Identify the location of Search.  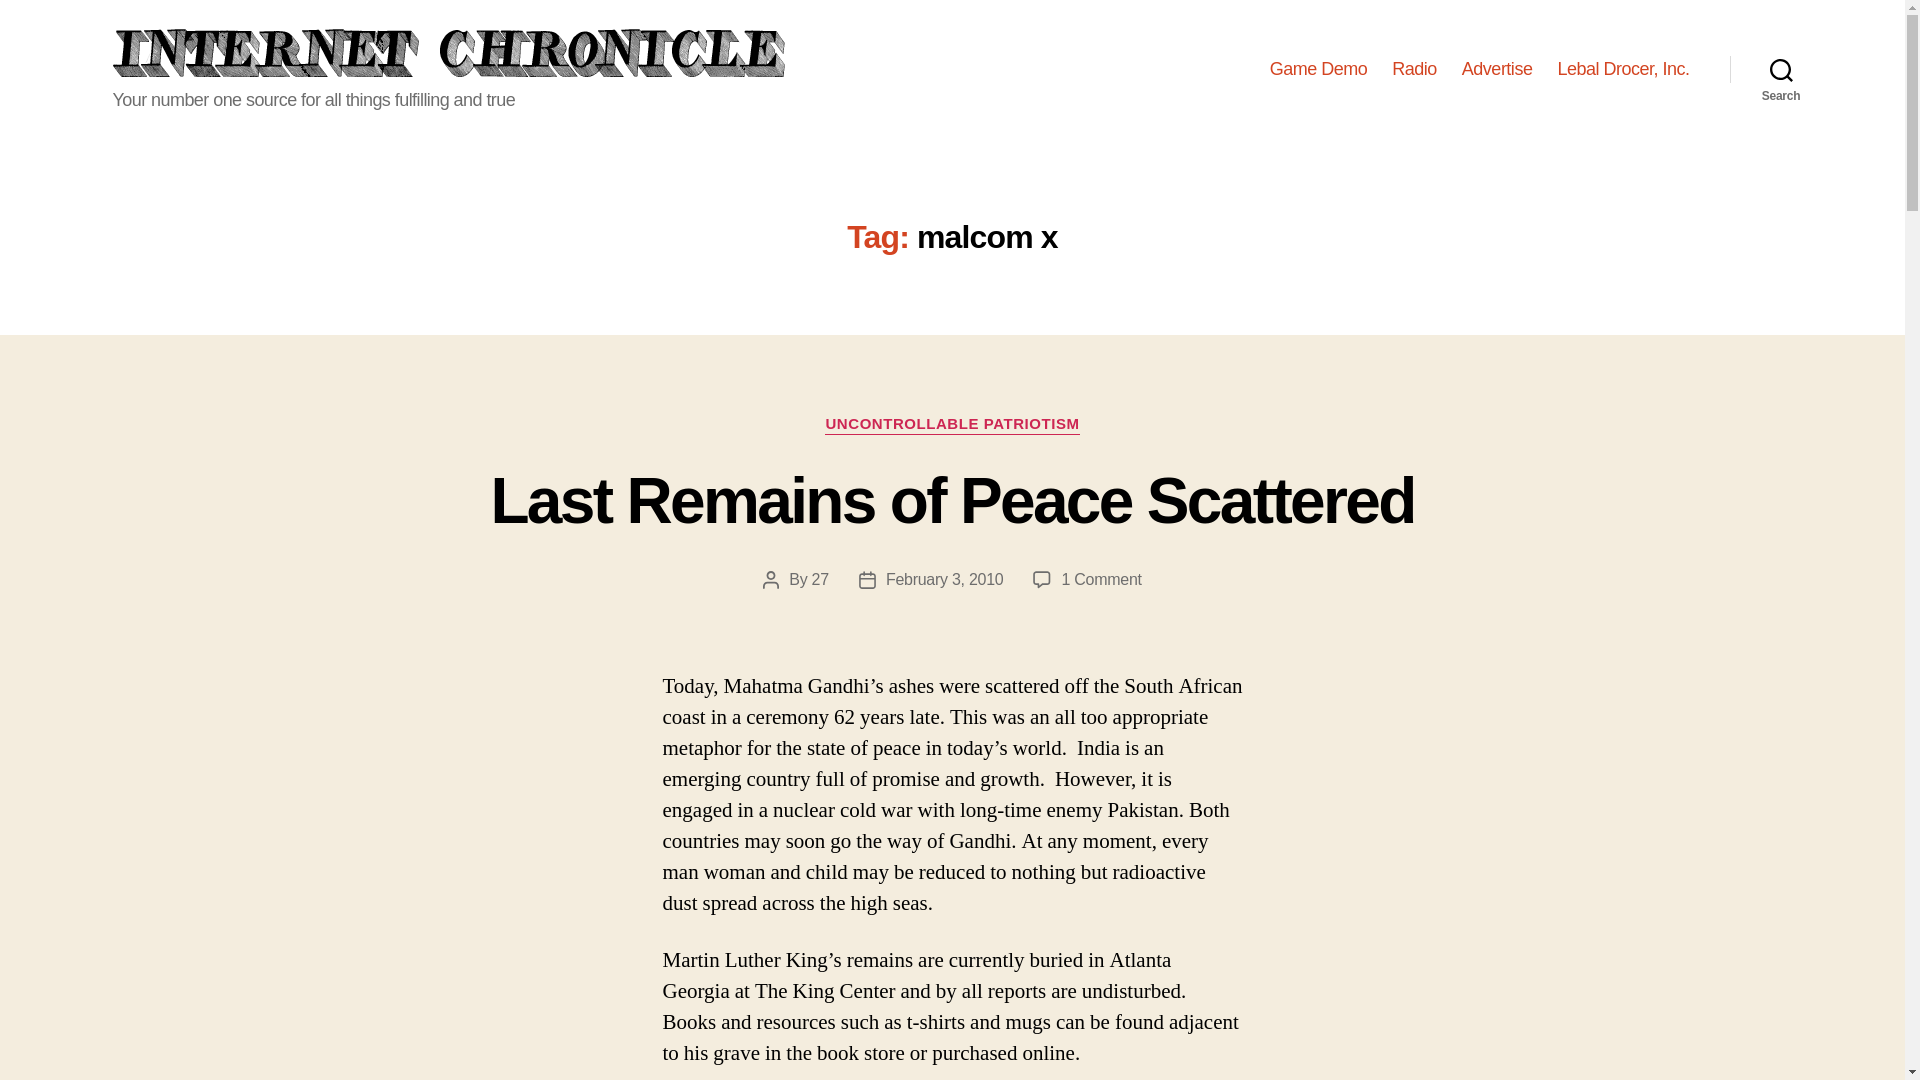
(1781, 69).